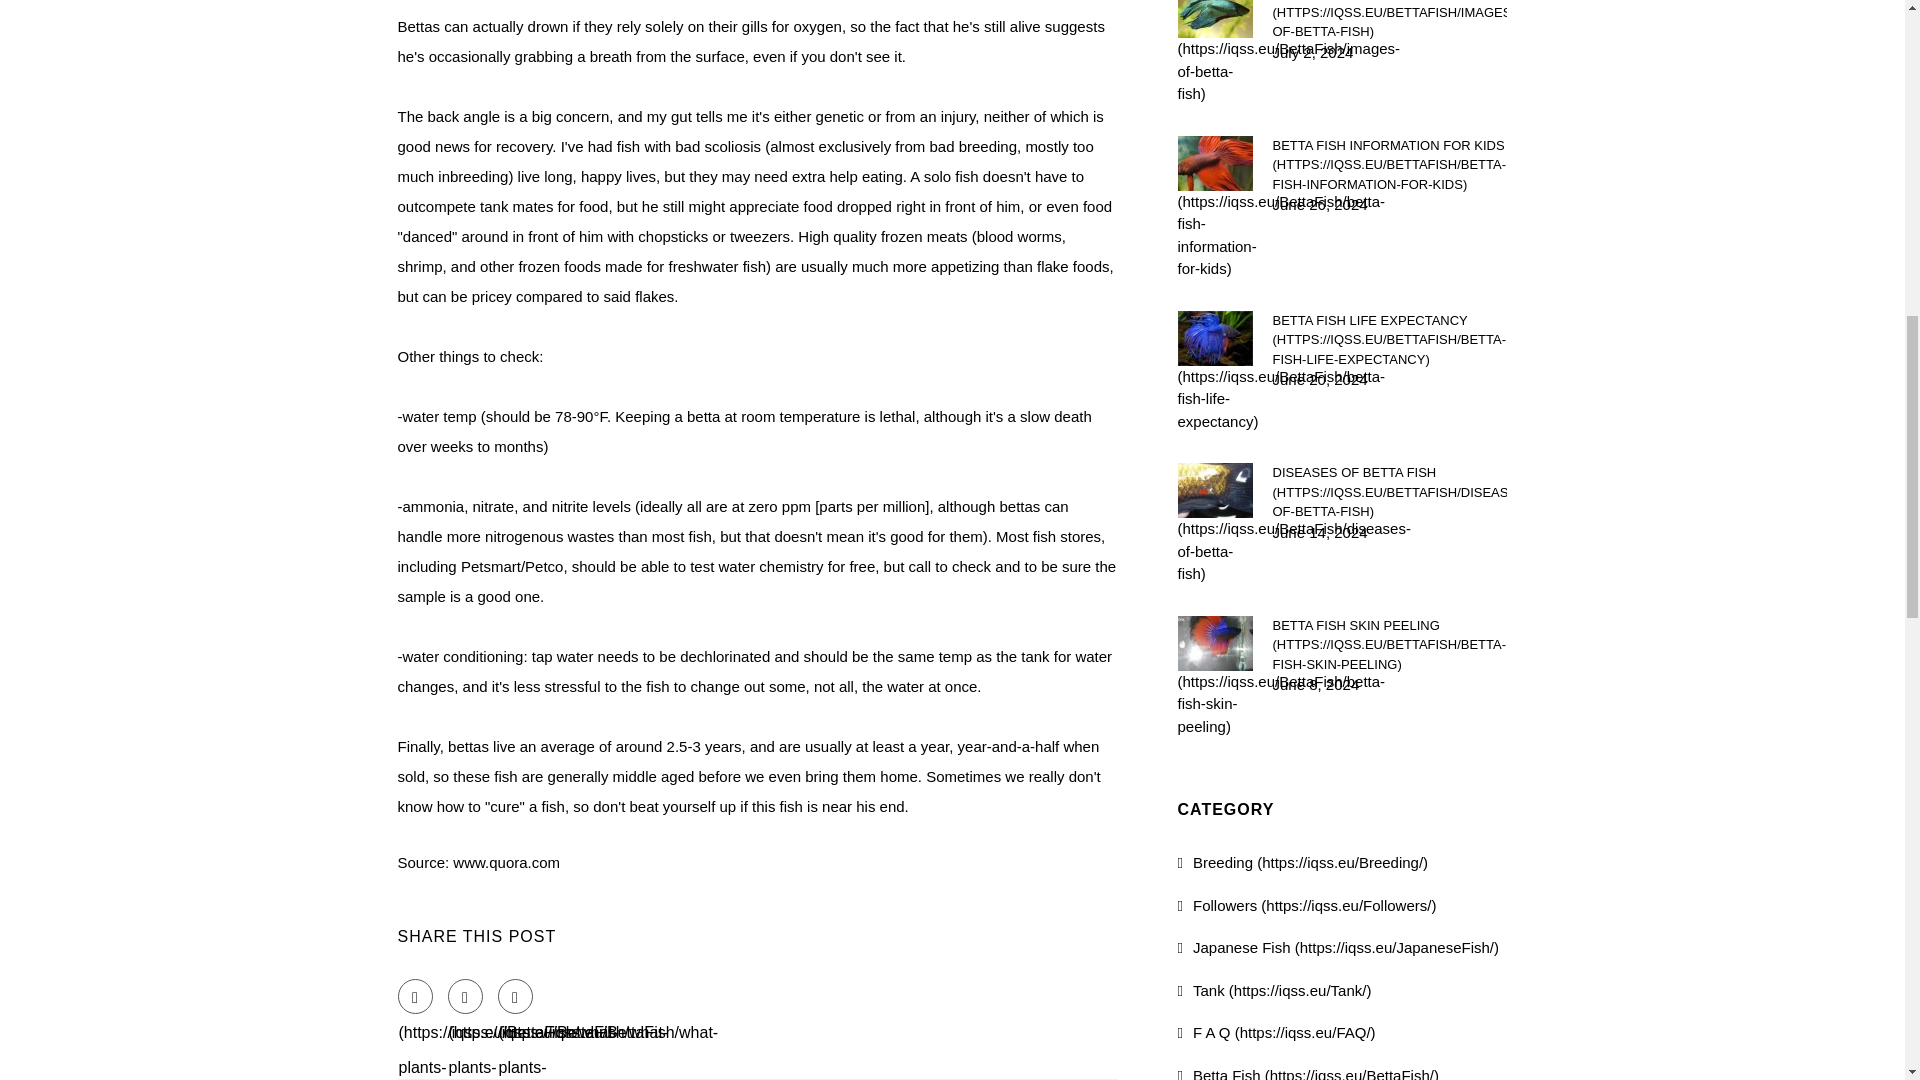  What do you see at coordinates (465, 996) in the screenshot?
I see `Twitter` at bounding box center [465, 996].